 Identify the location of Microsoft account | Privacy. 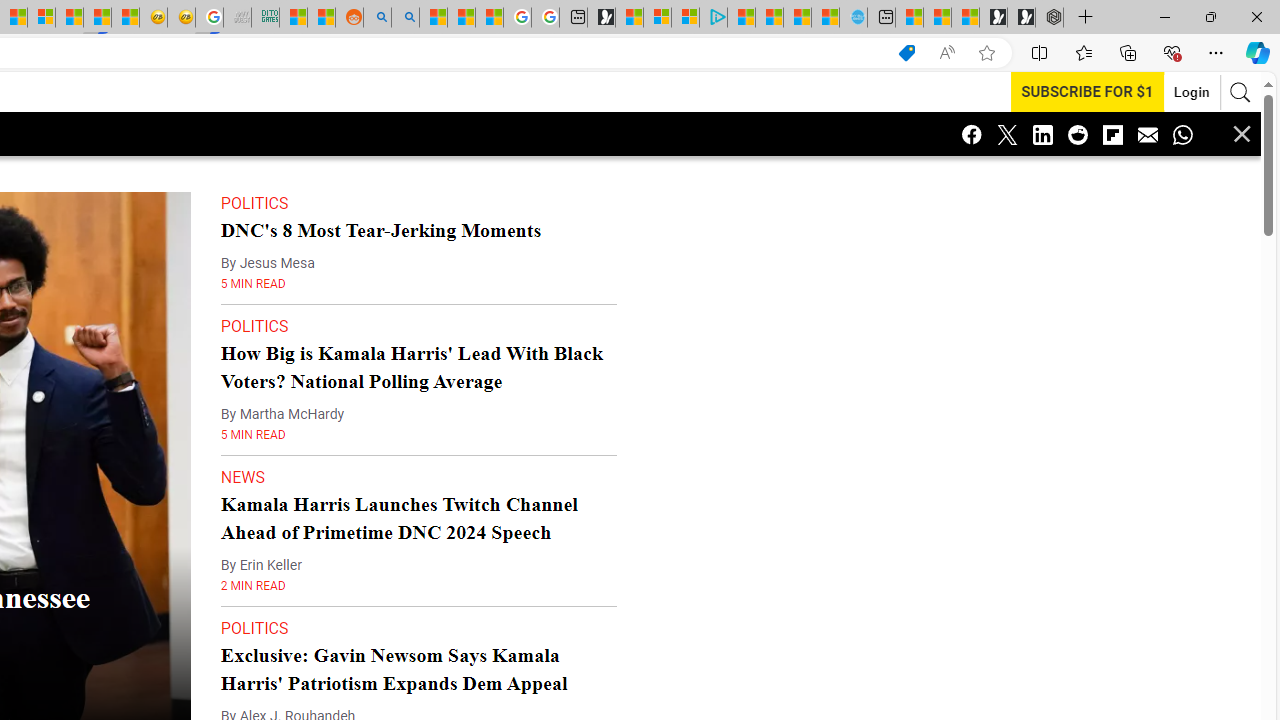
(685, 18).